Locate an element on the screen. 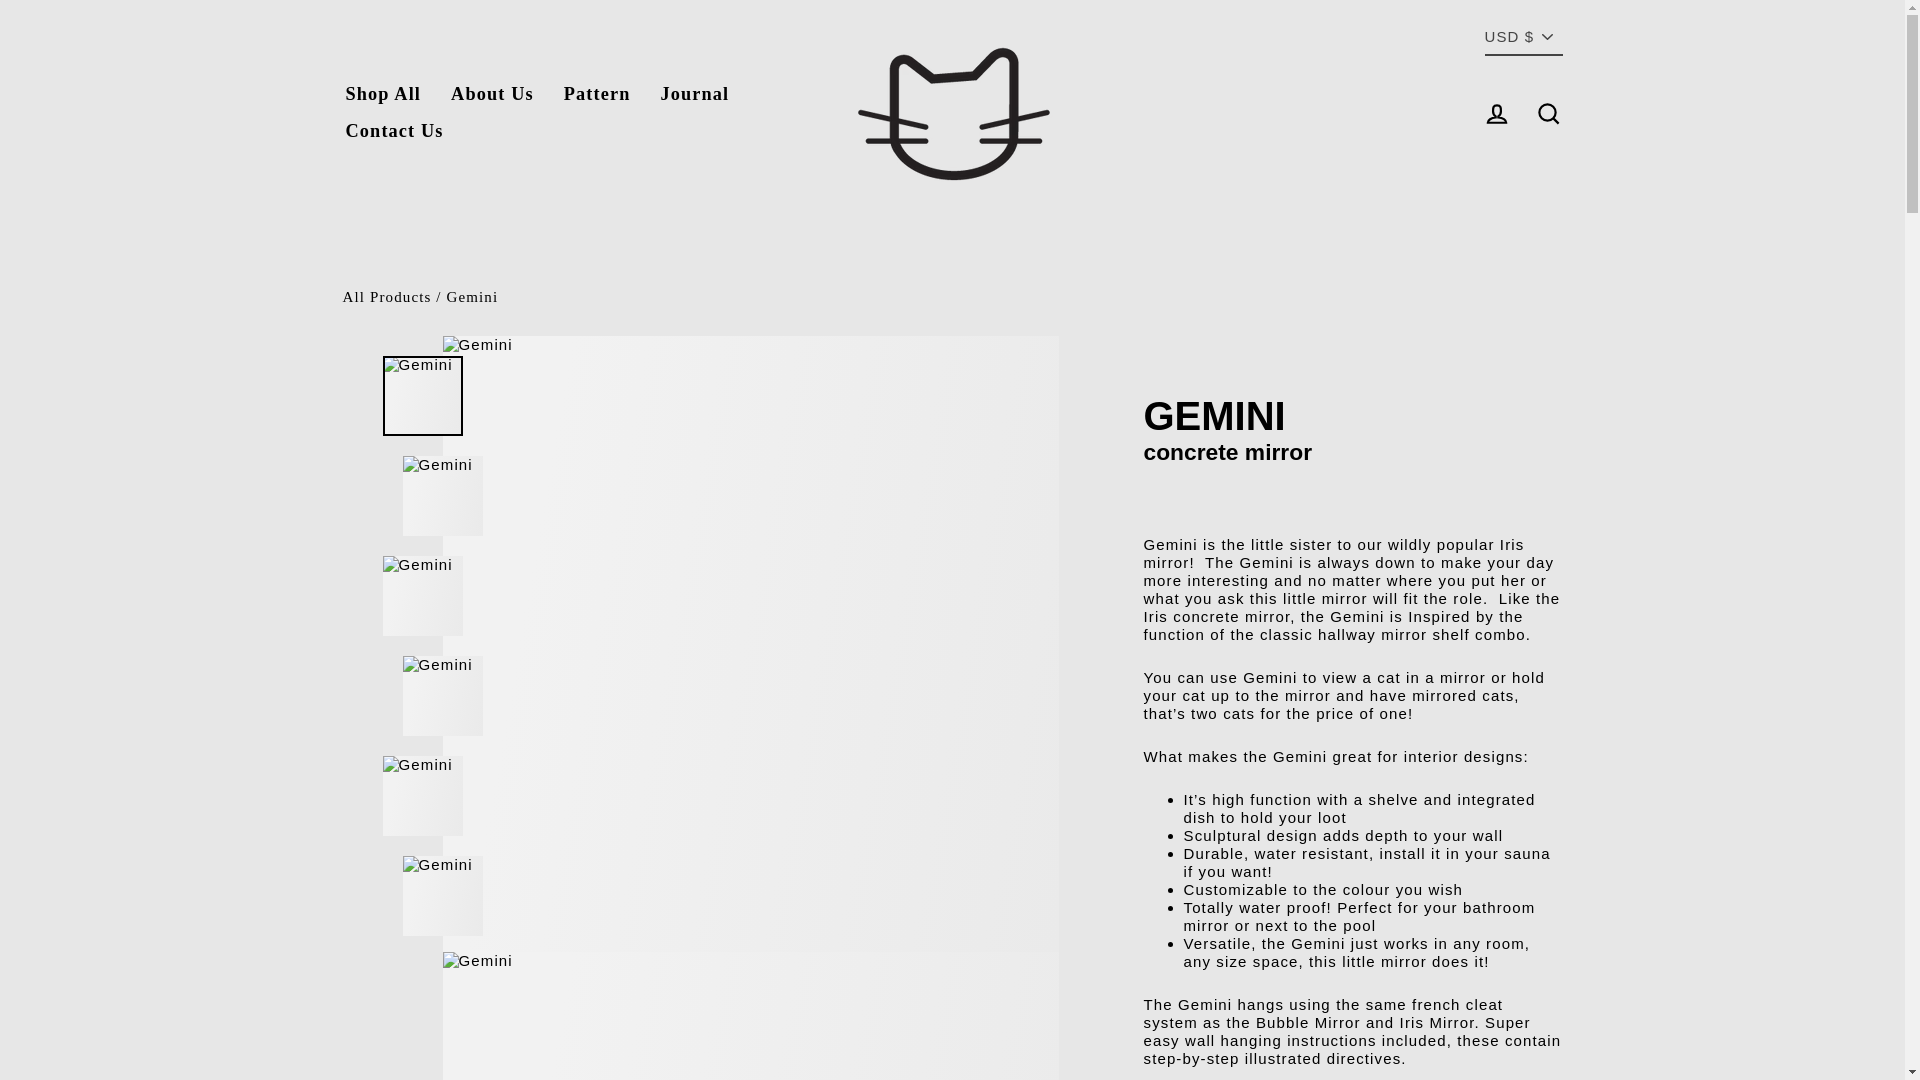  Pattern is located at coordinates (597, 95).